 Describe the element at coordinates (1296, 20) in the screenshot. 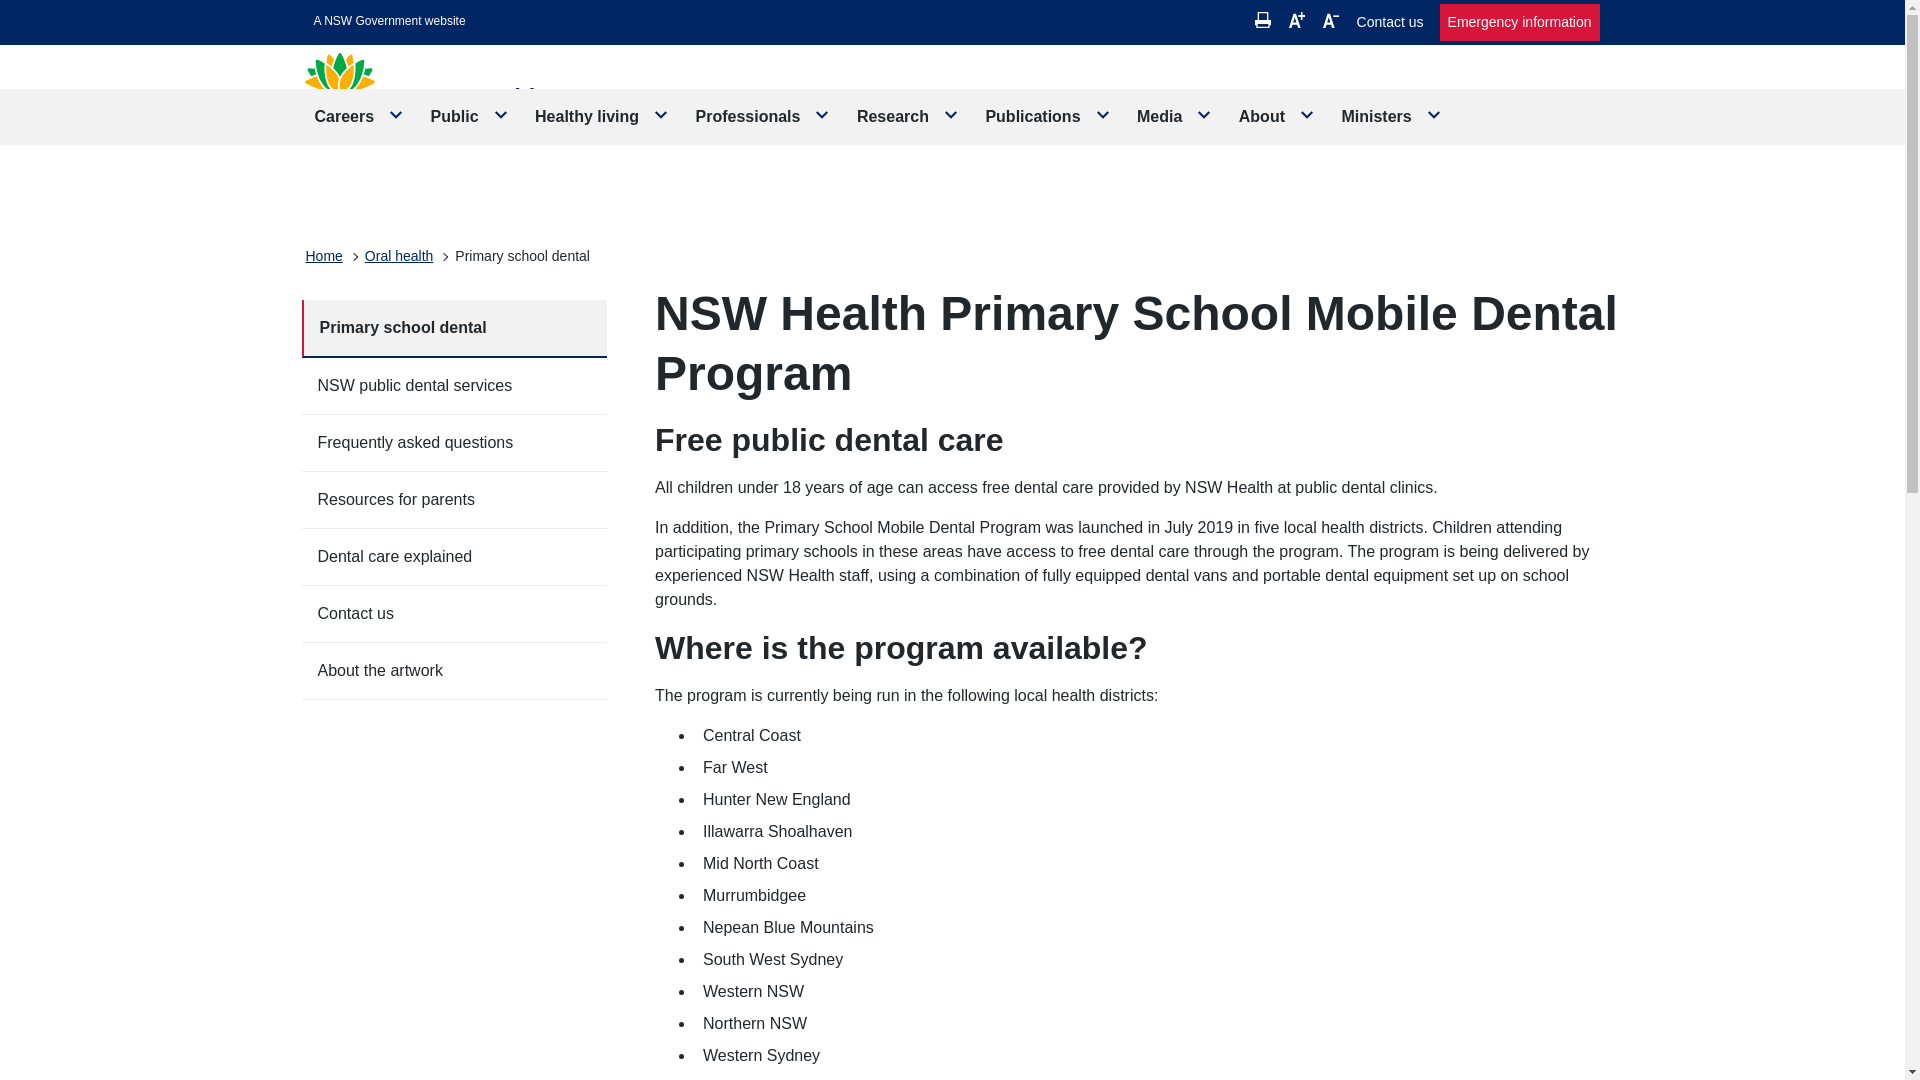

I see `Increase Font Size` at that location.